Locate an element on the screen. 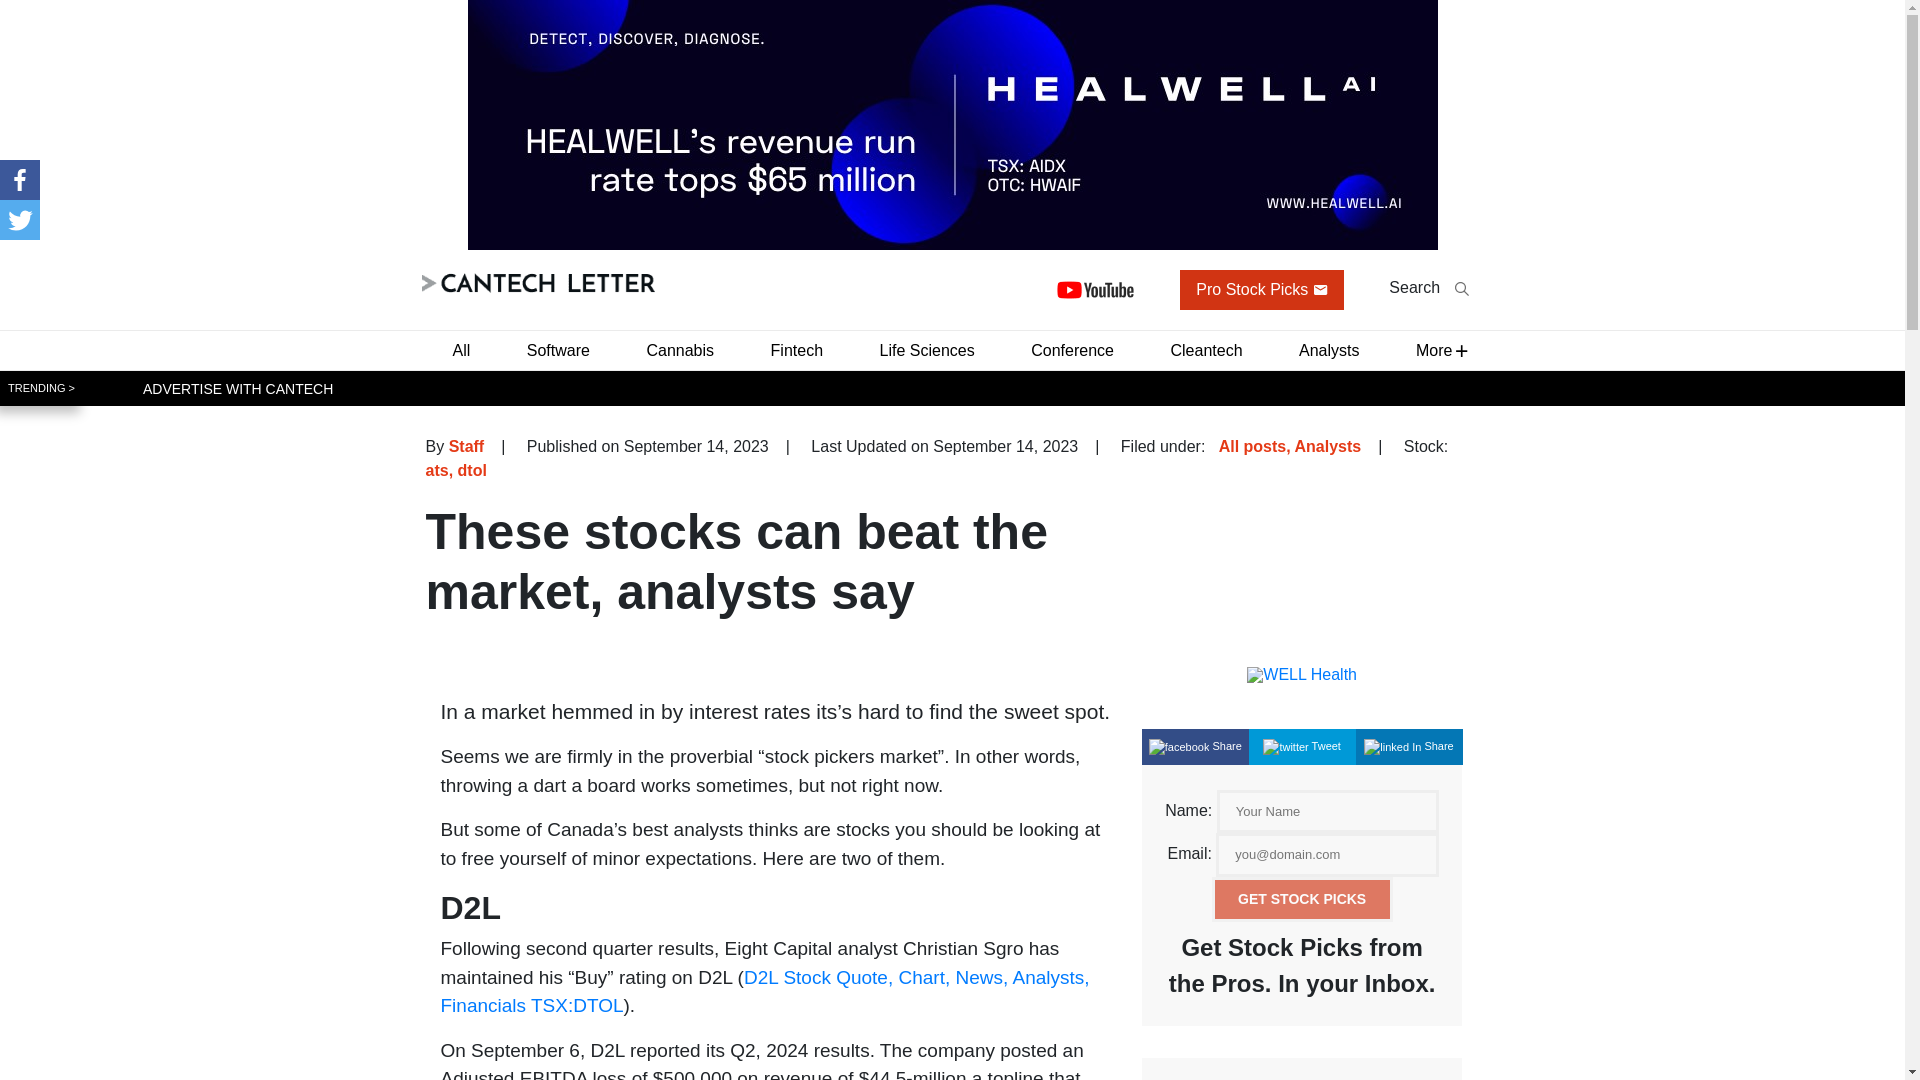  Analysts is located at coordinates (1328, 350).